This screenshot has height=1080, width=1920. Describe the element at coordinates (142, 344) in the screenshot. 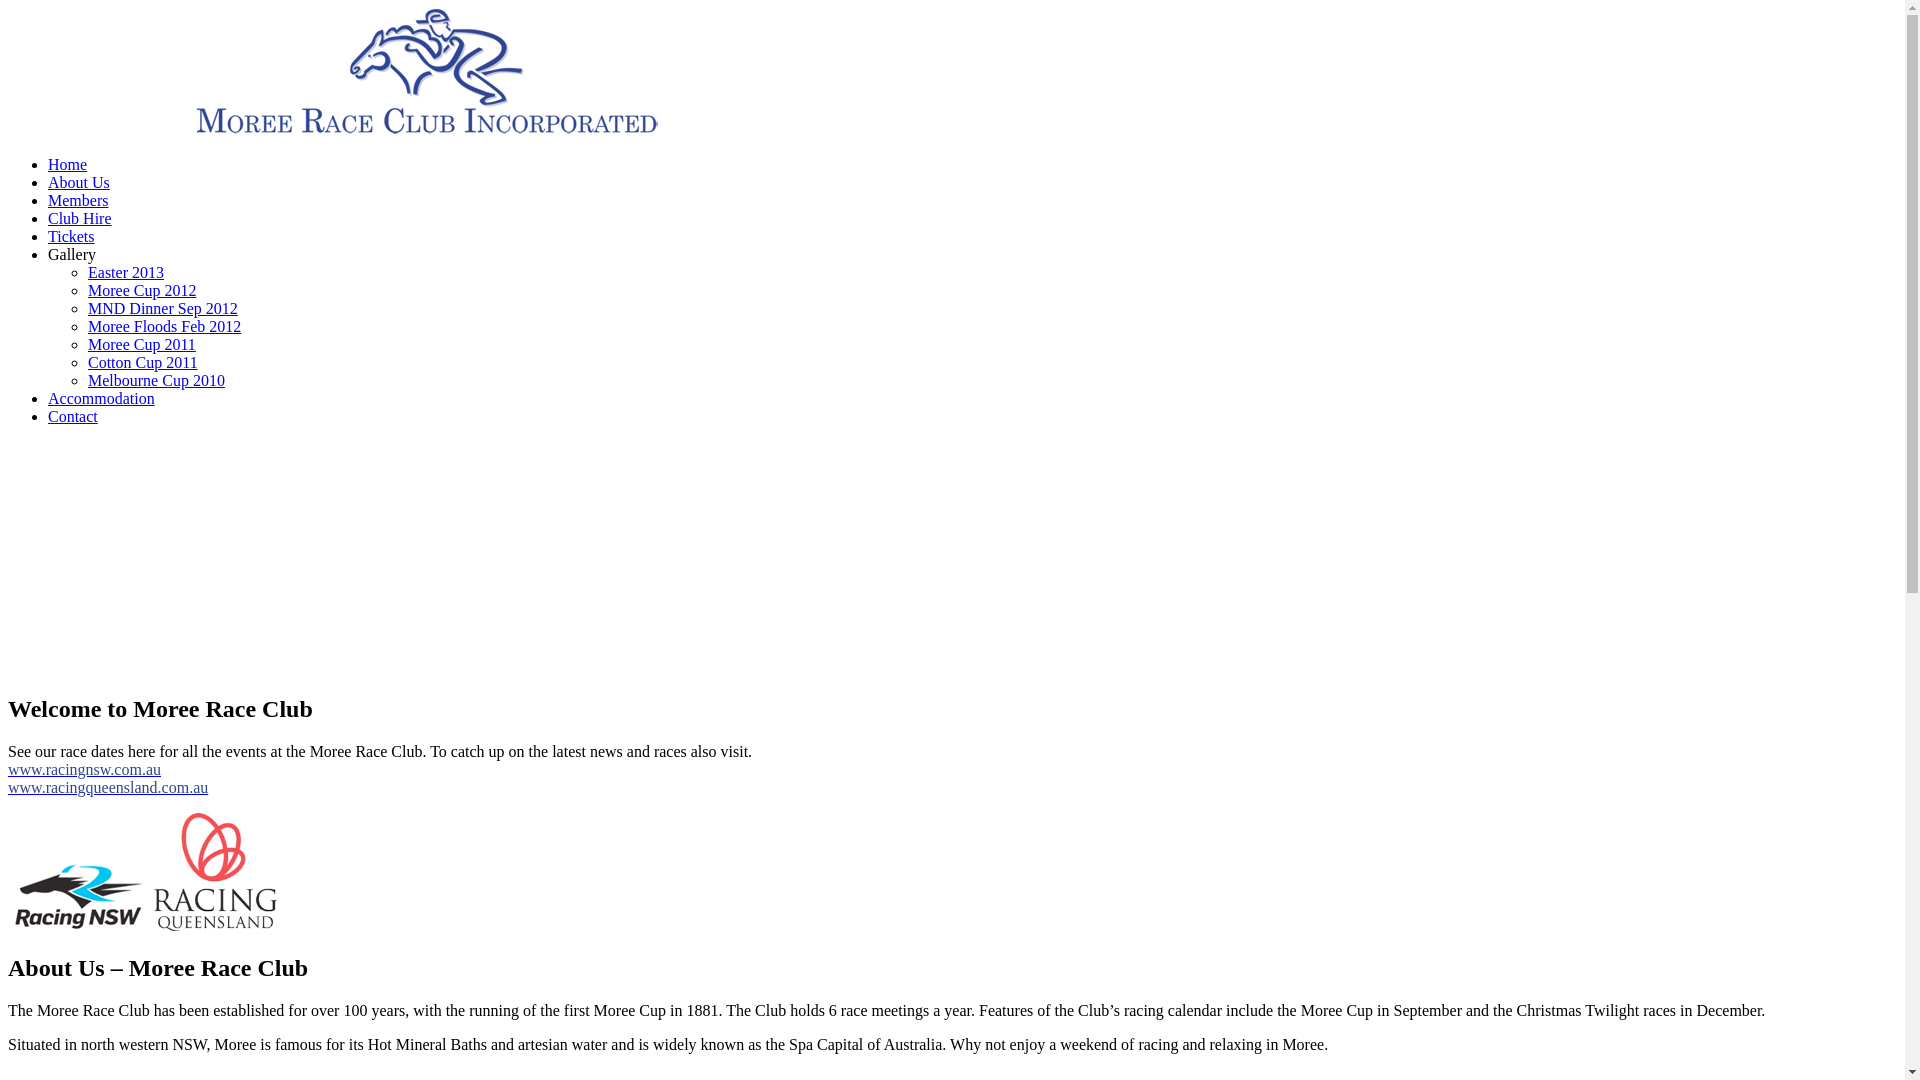

I see `Moree Cup 2011` at that location.